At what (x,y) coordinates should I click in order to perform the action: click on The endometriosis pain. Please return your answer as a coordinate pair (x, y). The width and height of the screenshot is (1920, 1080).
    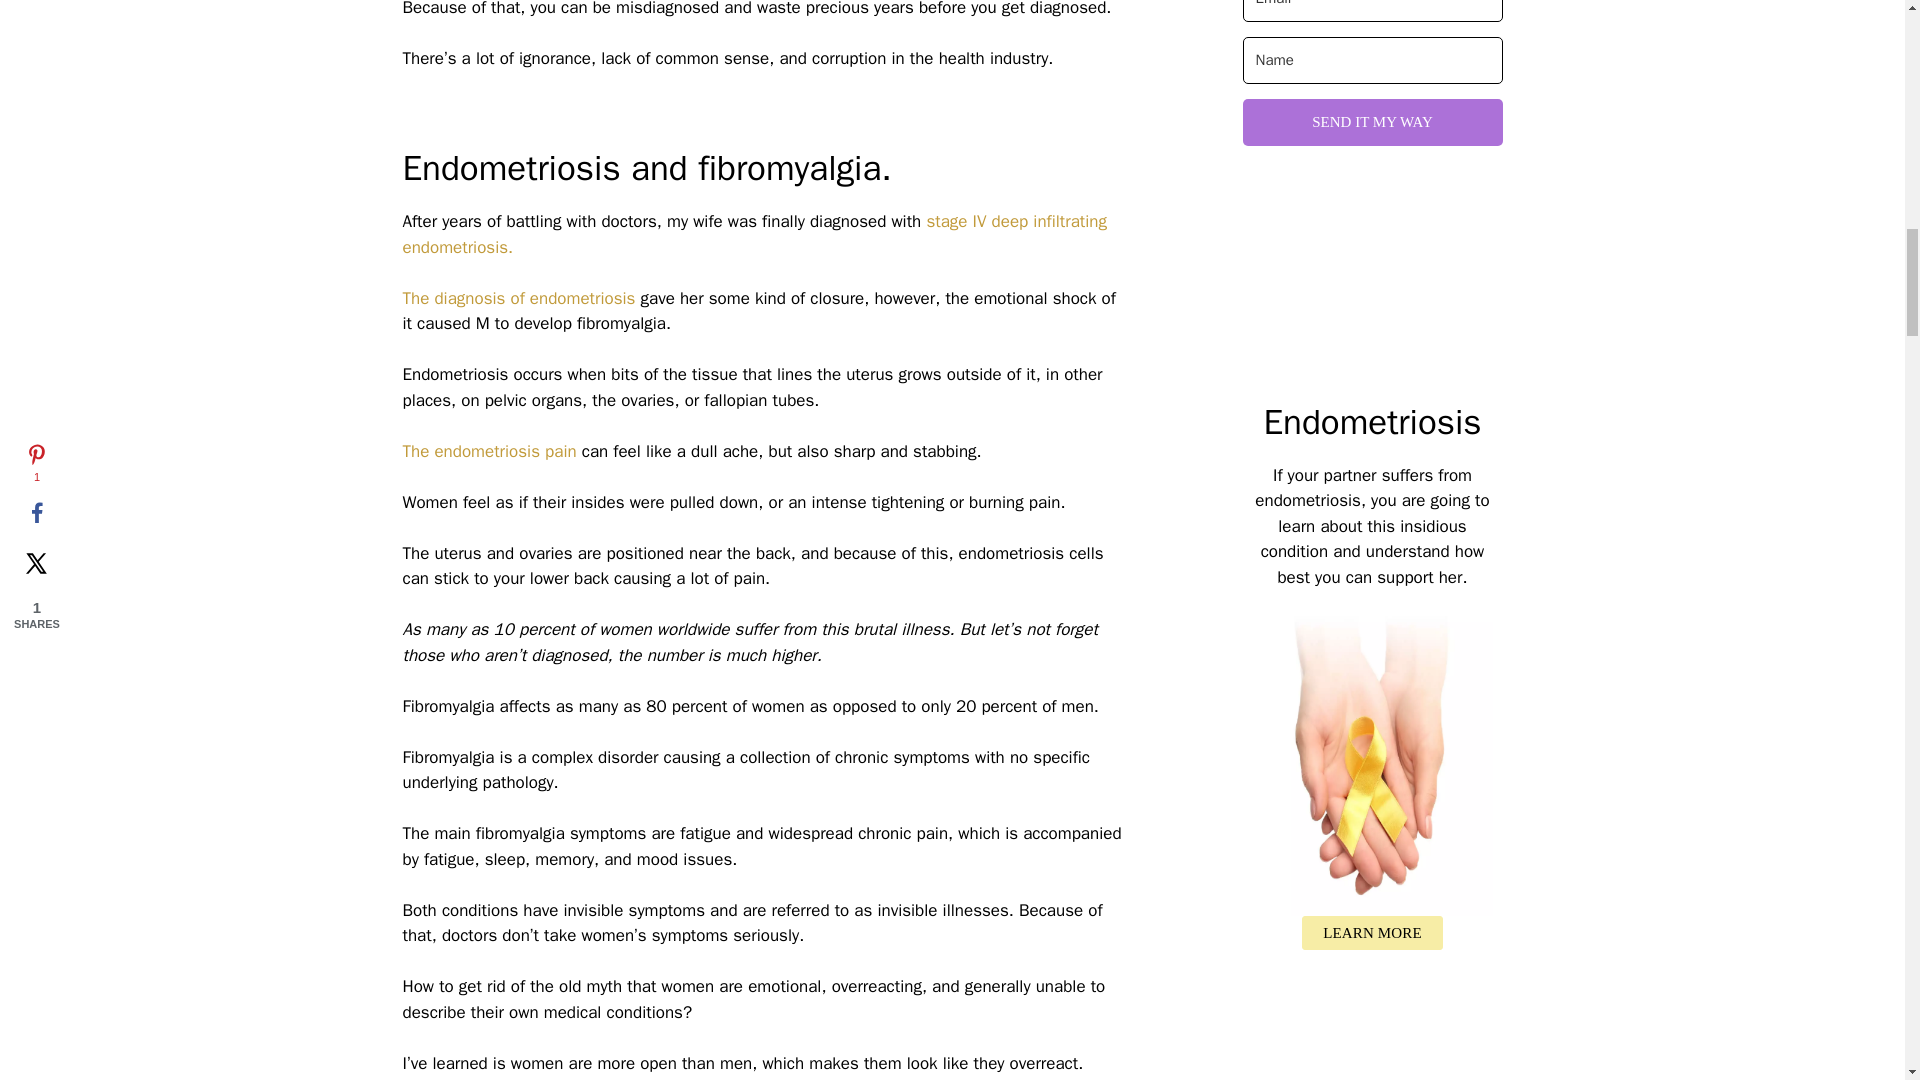
    Looking at the image, I should click on (488, 451).